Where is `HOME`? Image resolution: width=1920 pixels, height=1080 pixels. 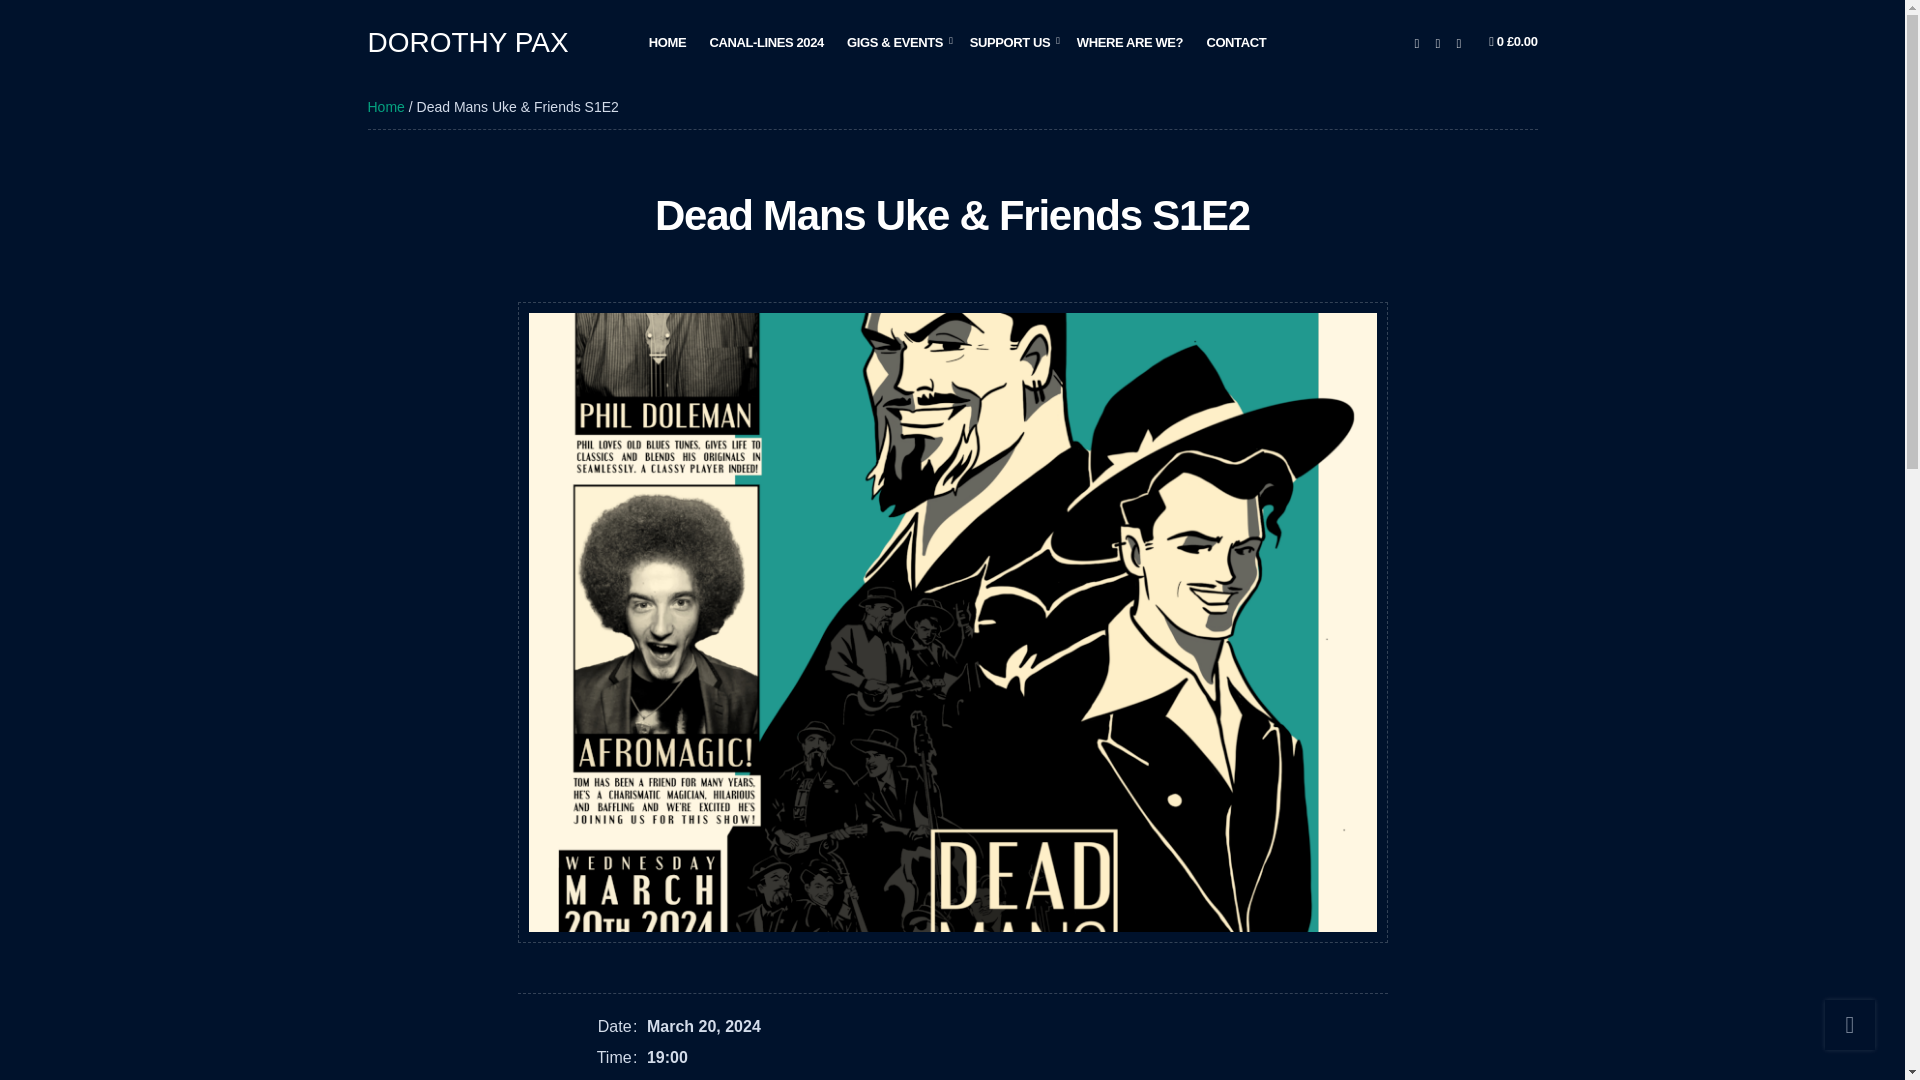 HOME is located at coordinates (666, 42).